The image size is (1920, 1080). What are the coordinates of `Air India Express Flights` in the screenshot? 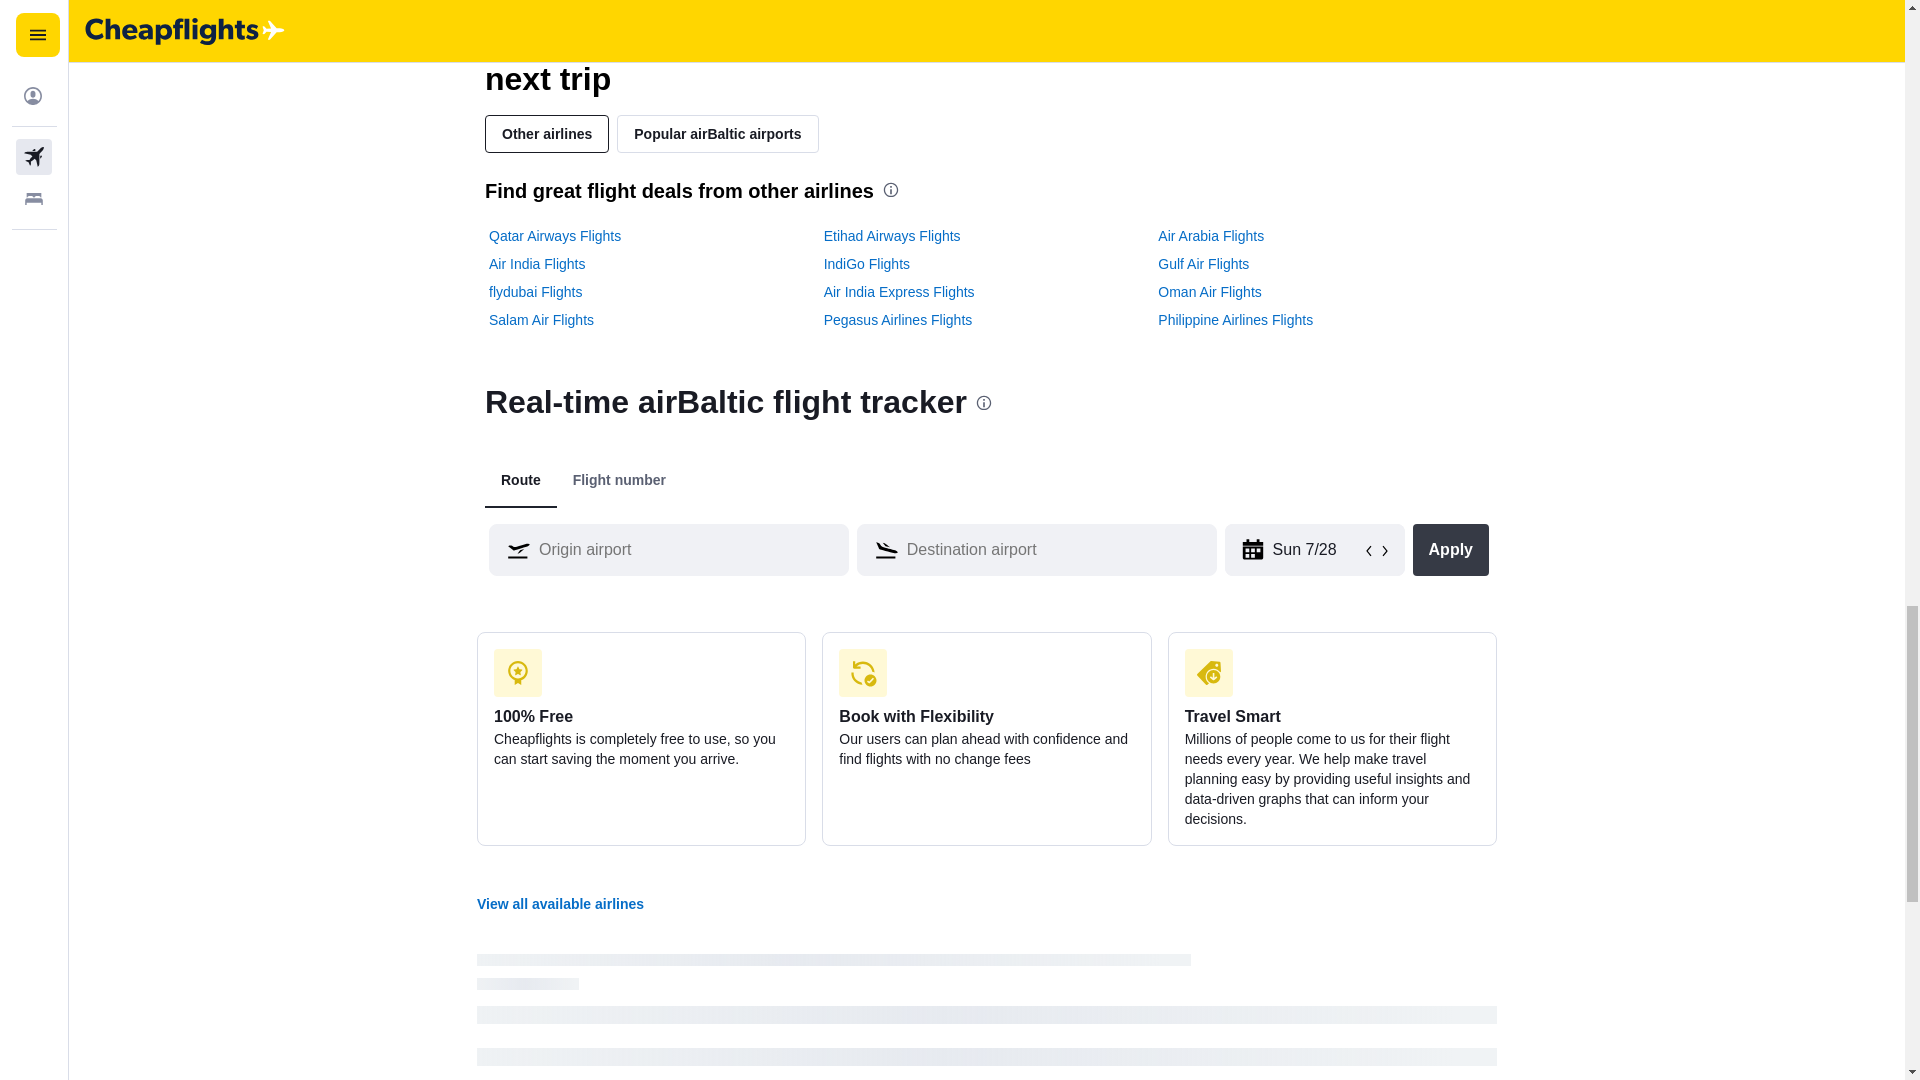 It's located at (899, 292).